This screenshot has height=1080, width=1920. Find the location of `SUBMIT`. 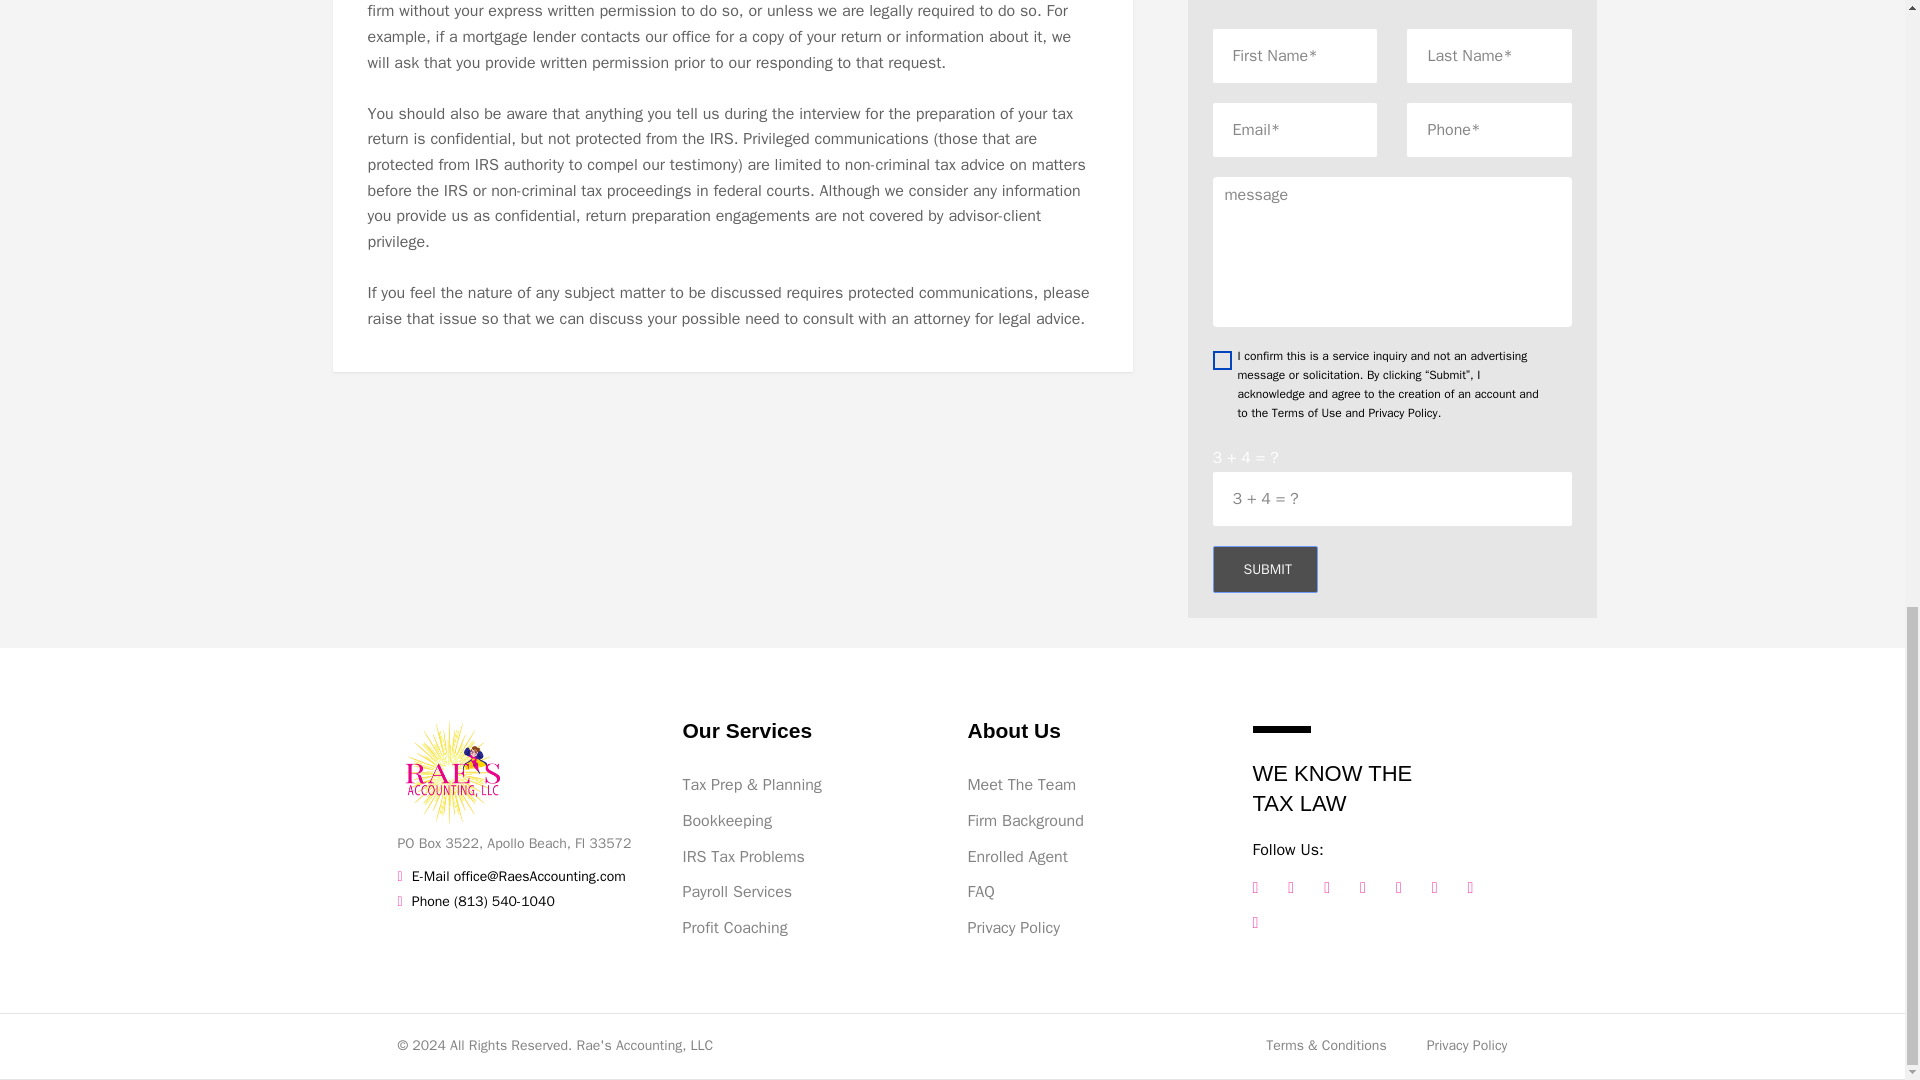

SUBMIT is located at coordinates (1264, 570).